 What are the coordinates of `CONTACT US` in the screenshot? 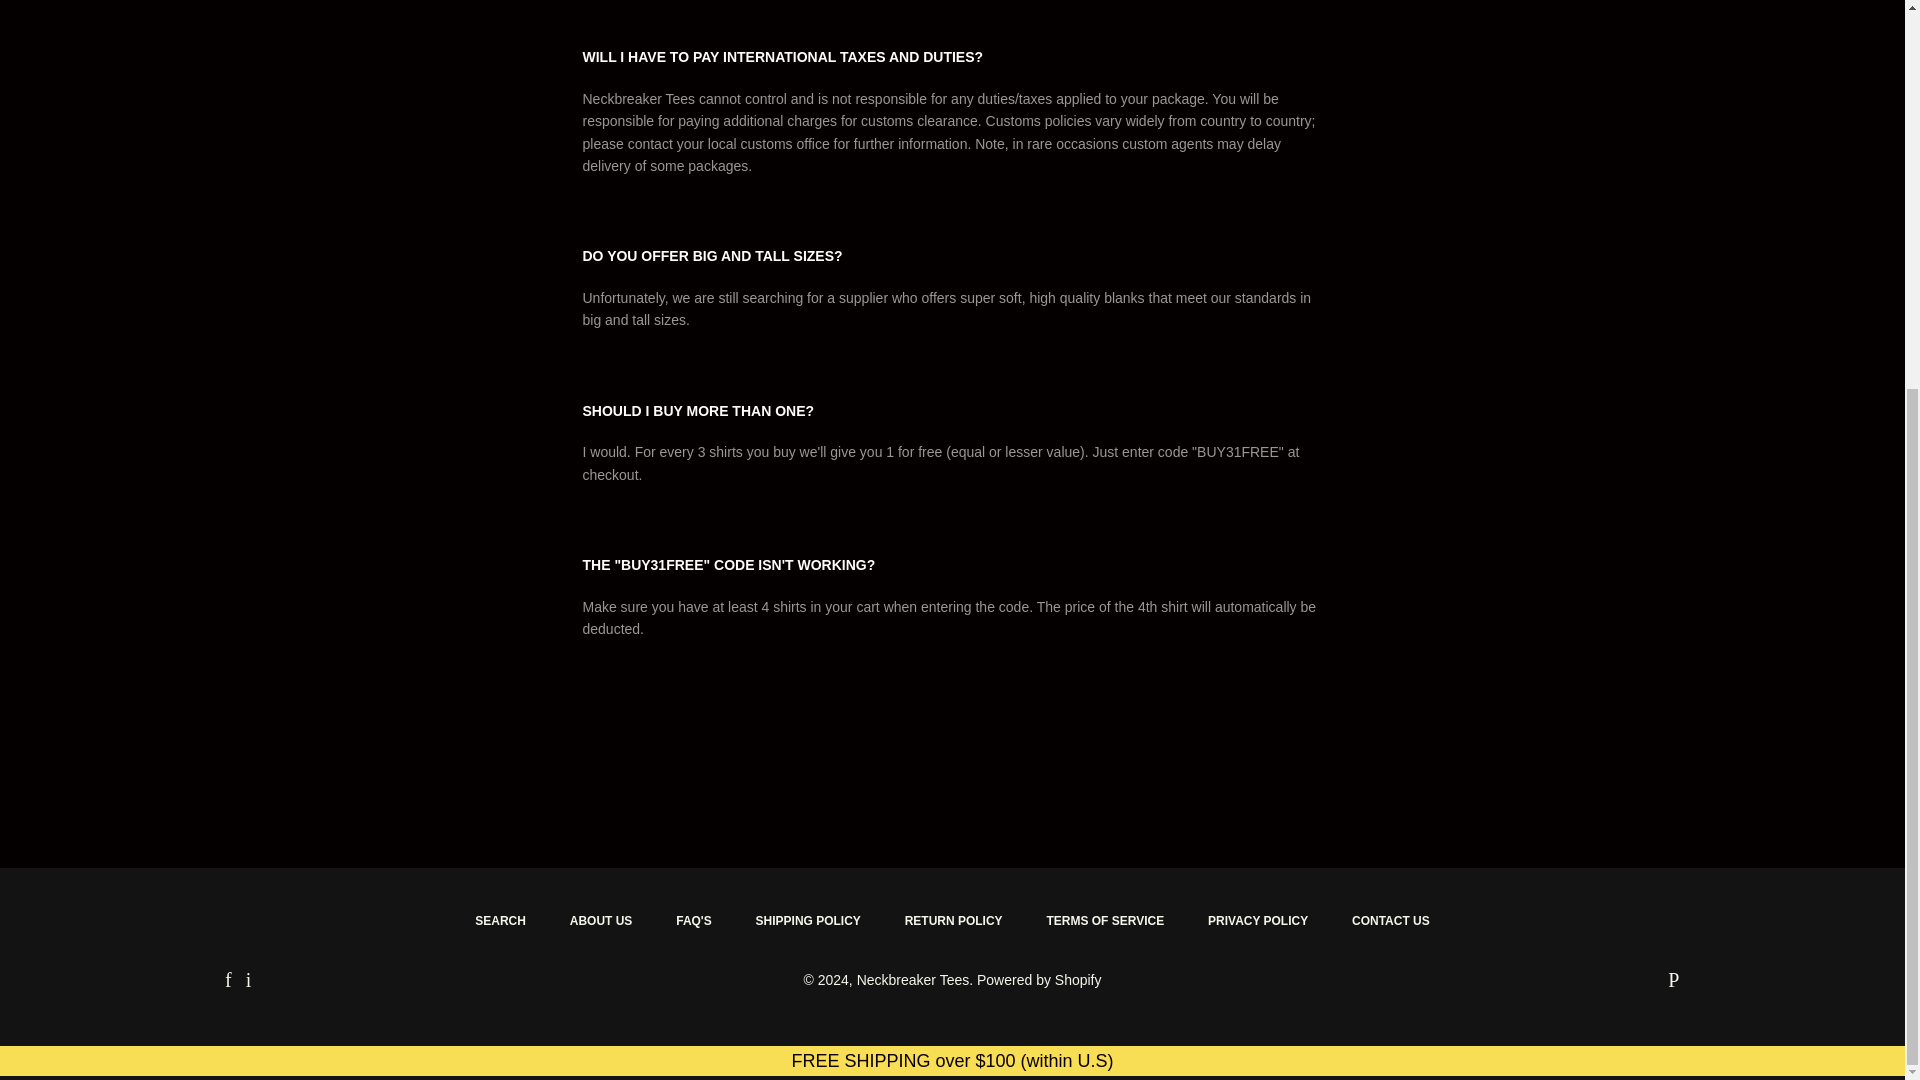 It's located at (1390, 922).